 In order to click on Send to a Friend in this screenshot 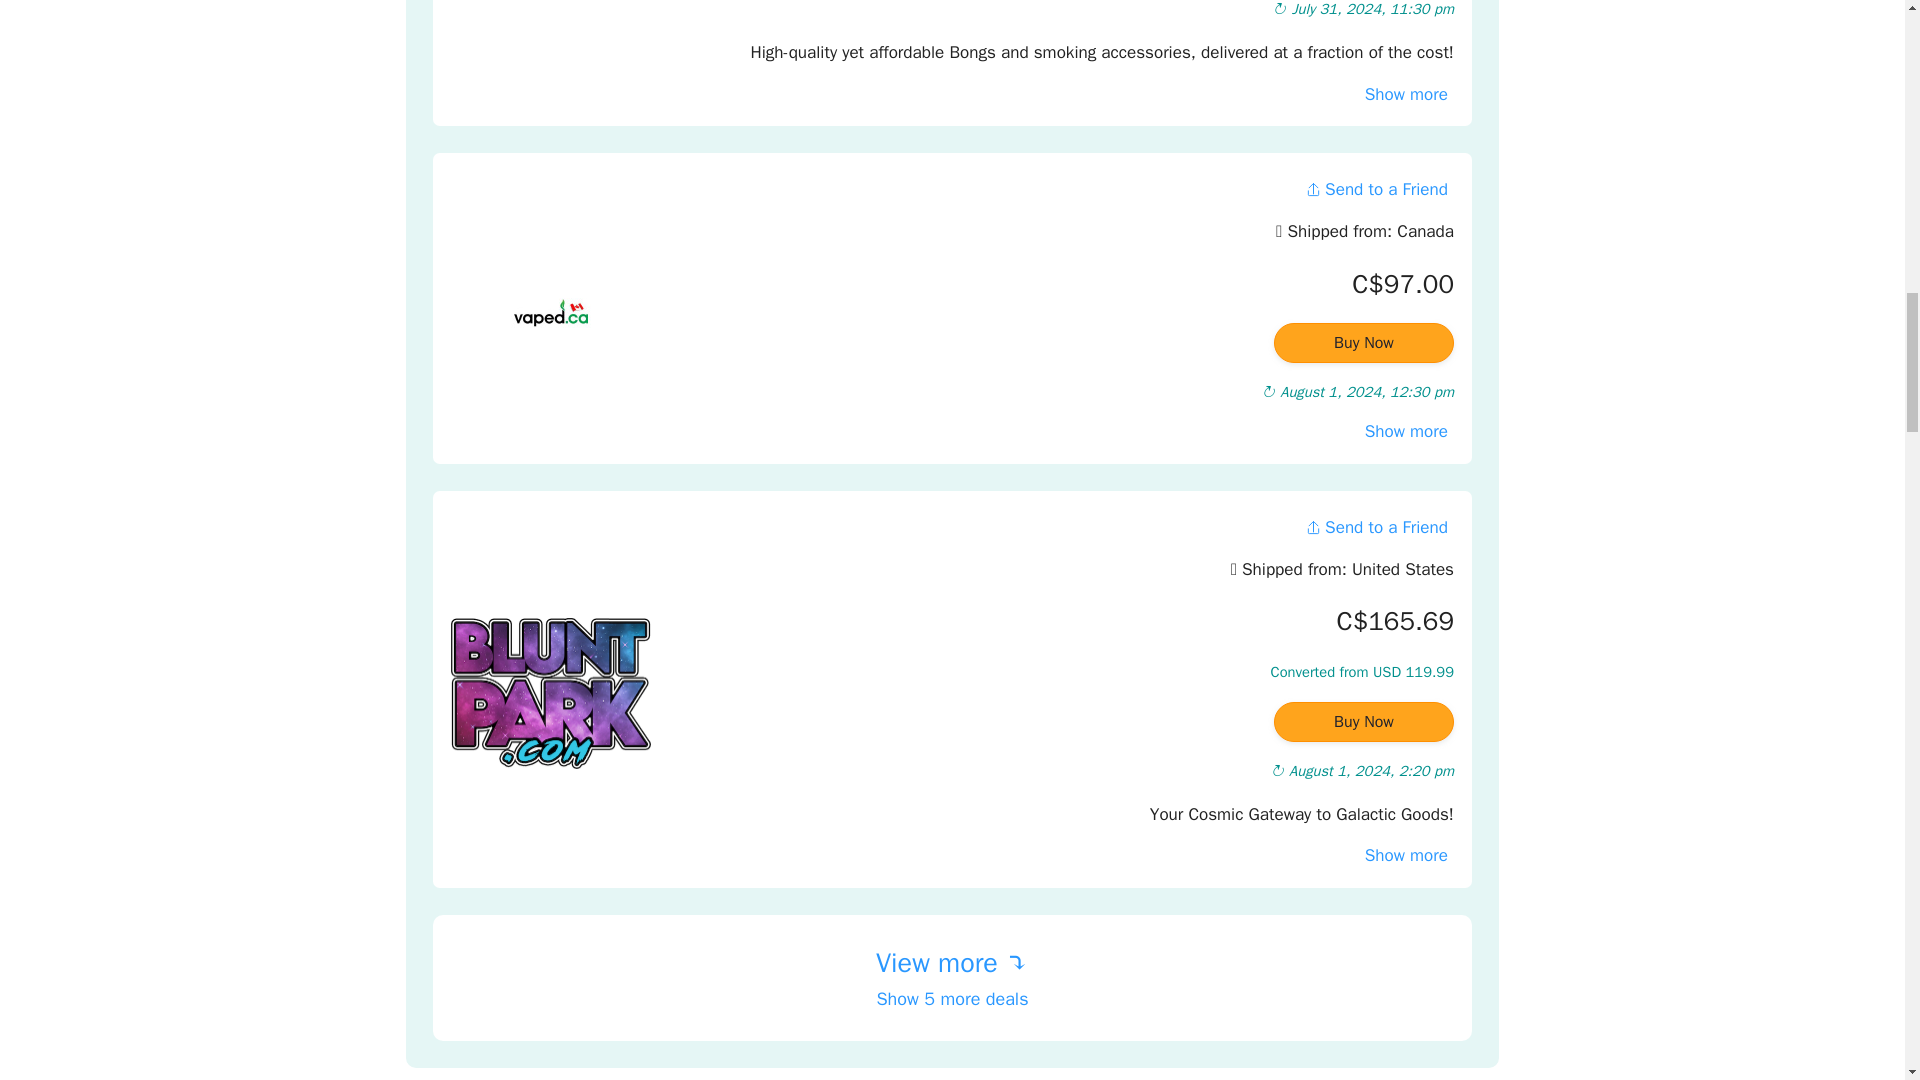, I will do `click(1376, 527)`.